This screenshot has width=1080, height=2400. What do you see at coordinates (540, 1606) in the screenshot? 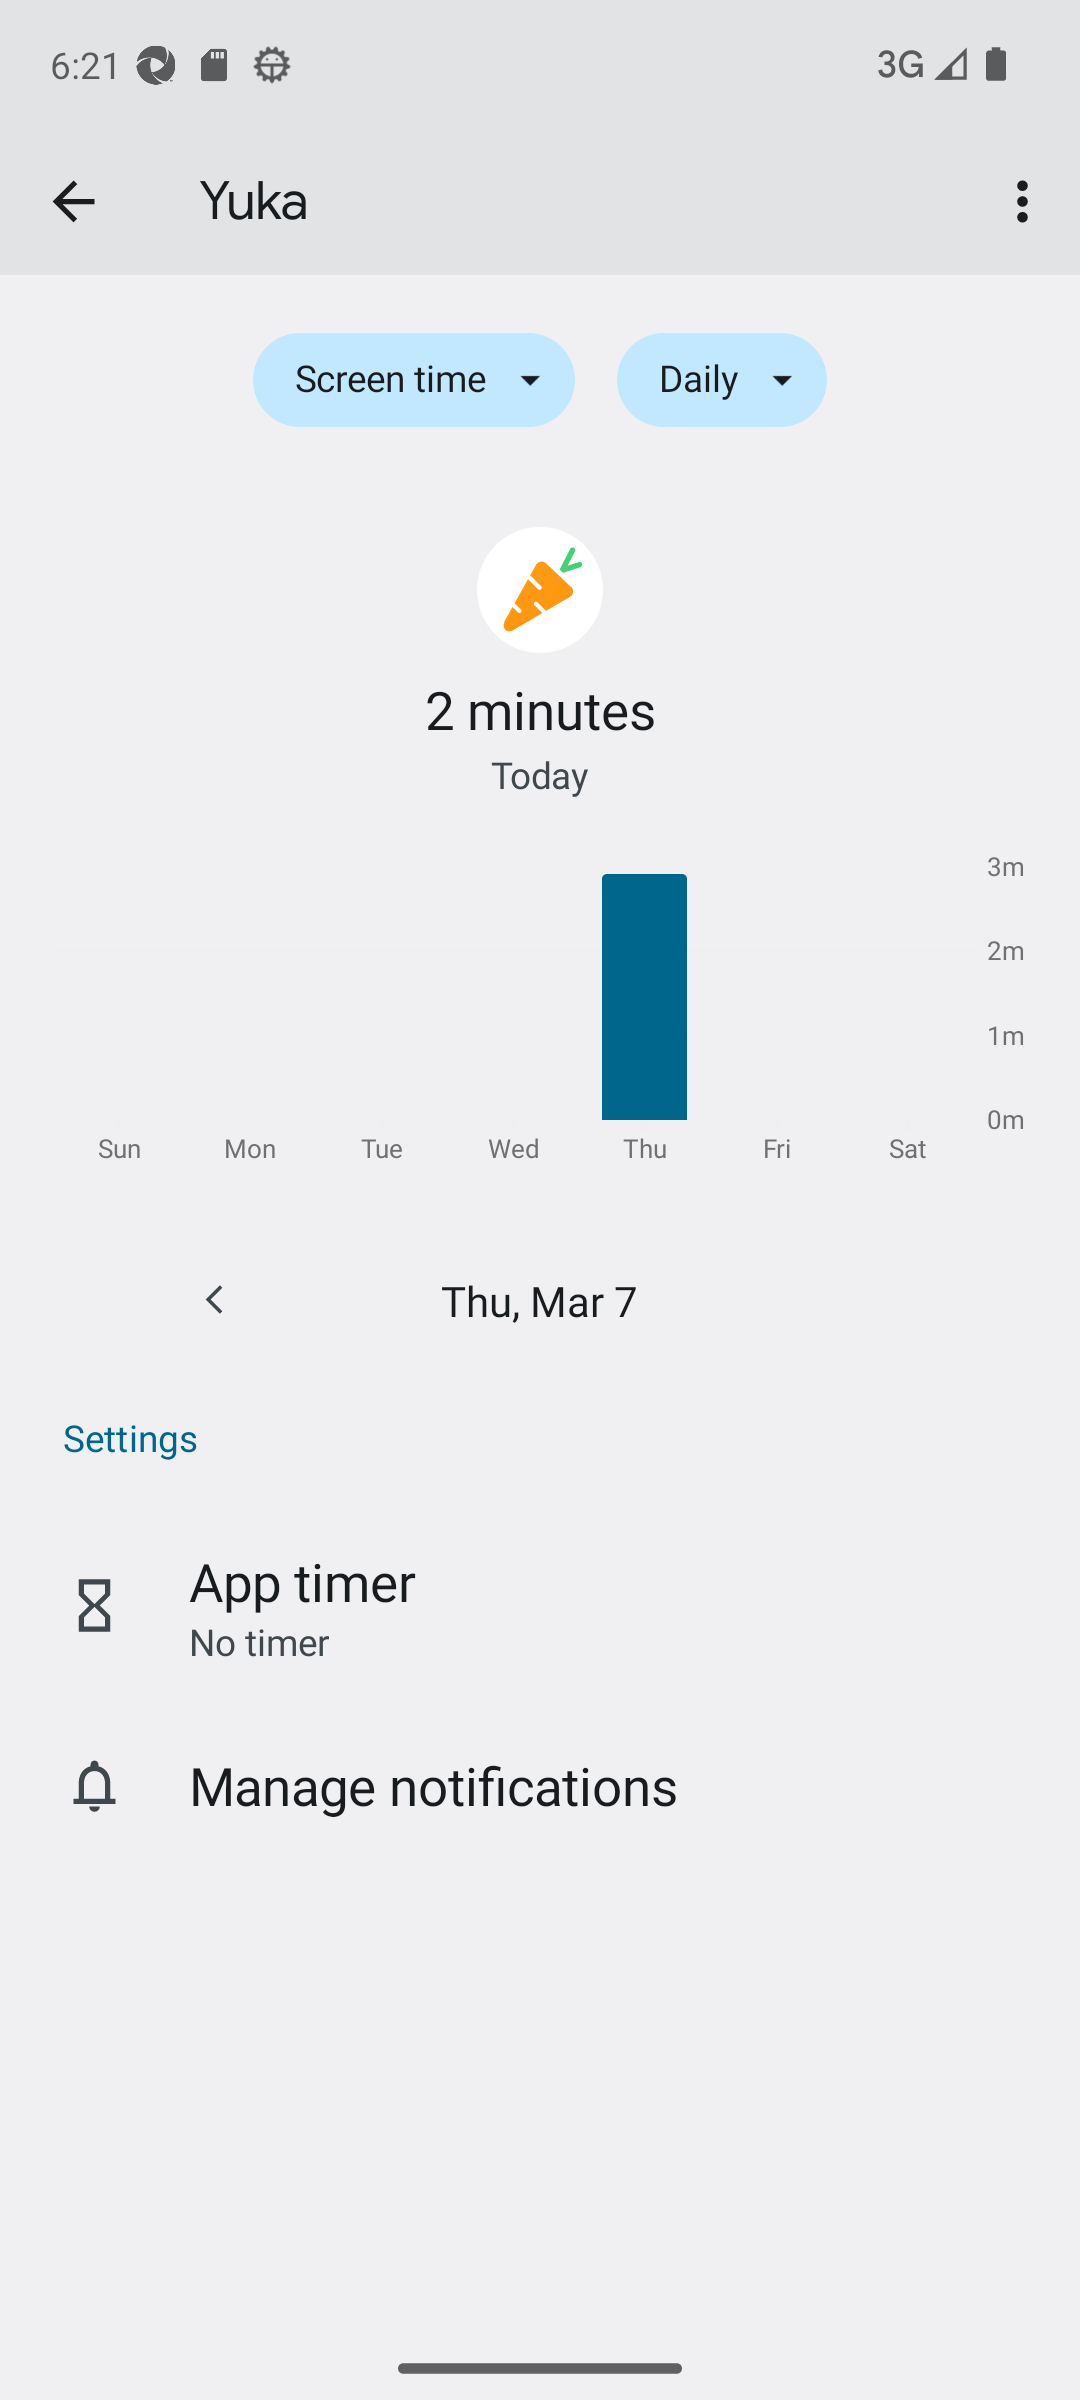
I see `App timer No timer` at bounding box center [540, 1606].